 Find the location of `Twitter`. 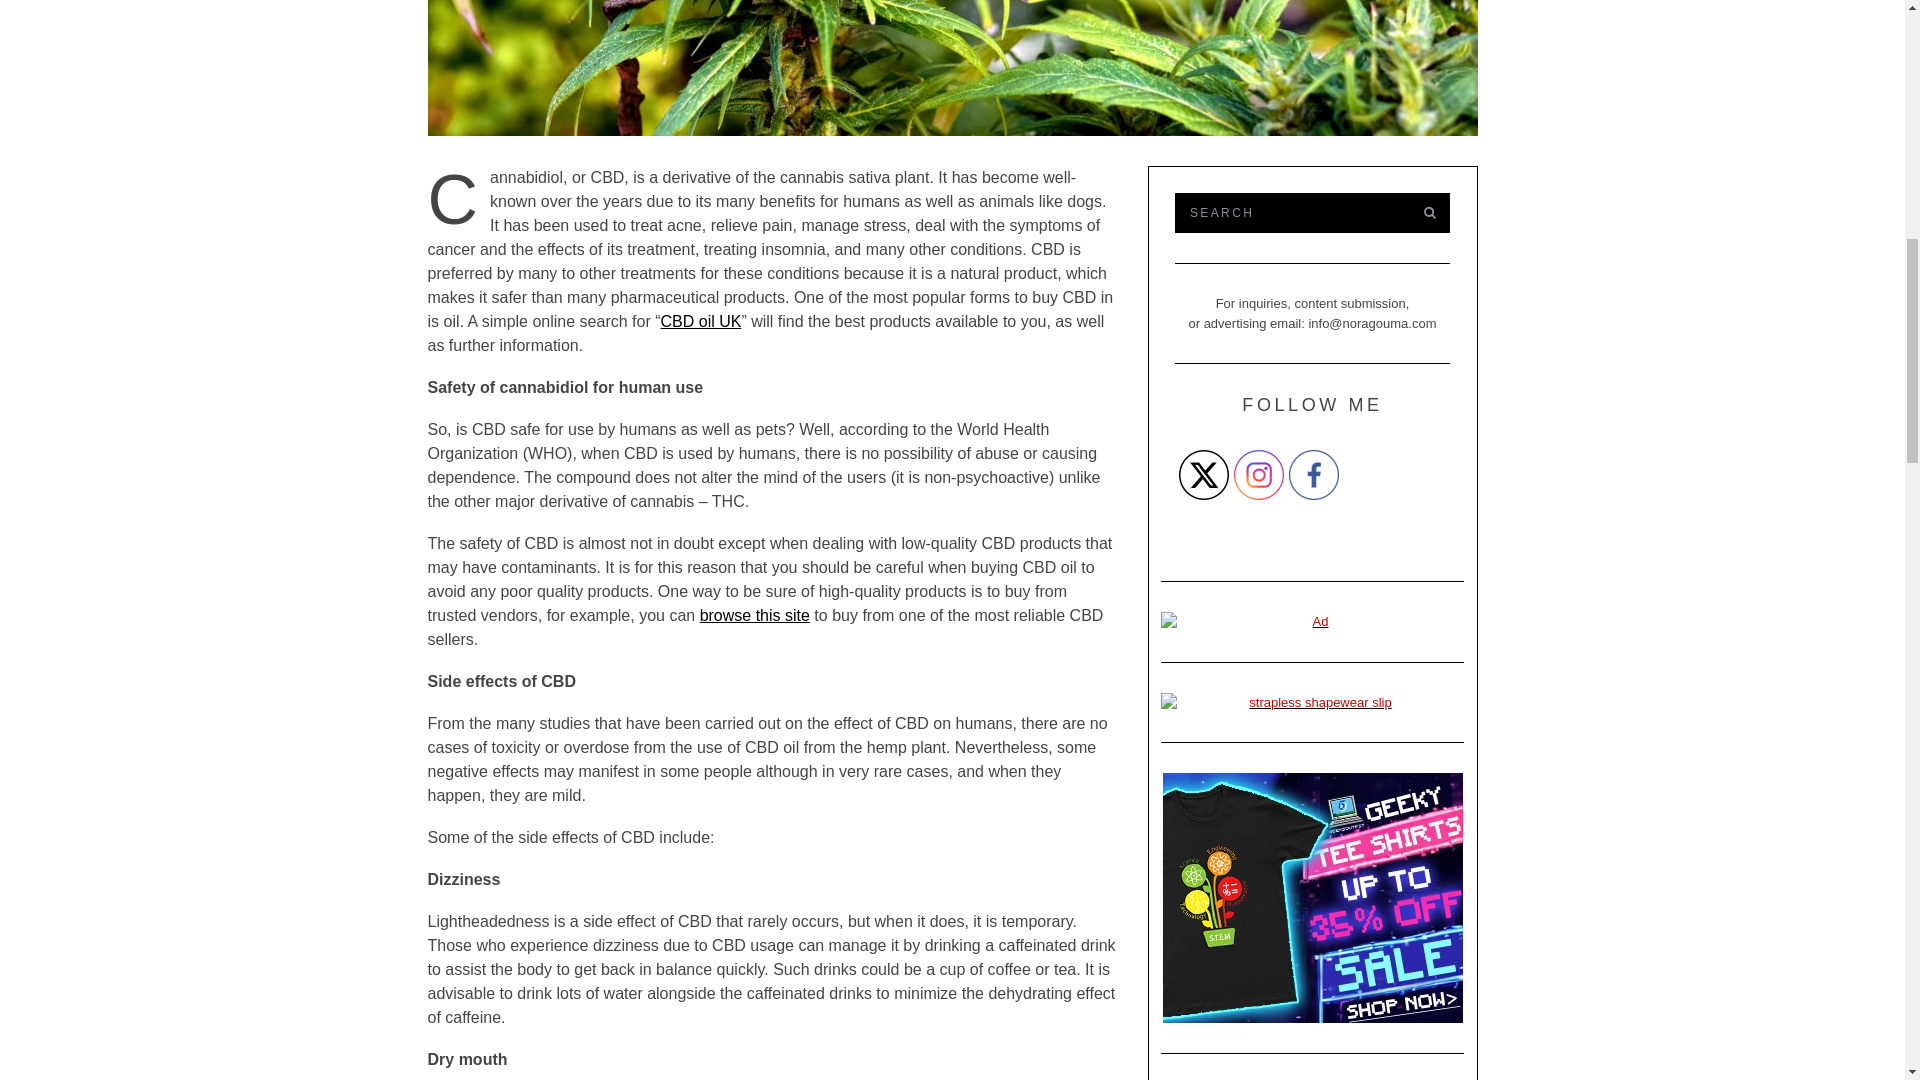

Twitter is located at coordinates (1203, 475).